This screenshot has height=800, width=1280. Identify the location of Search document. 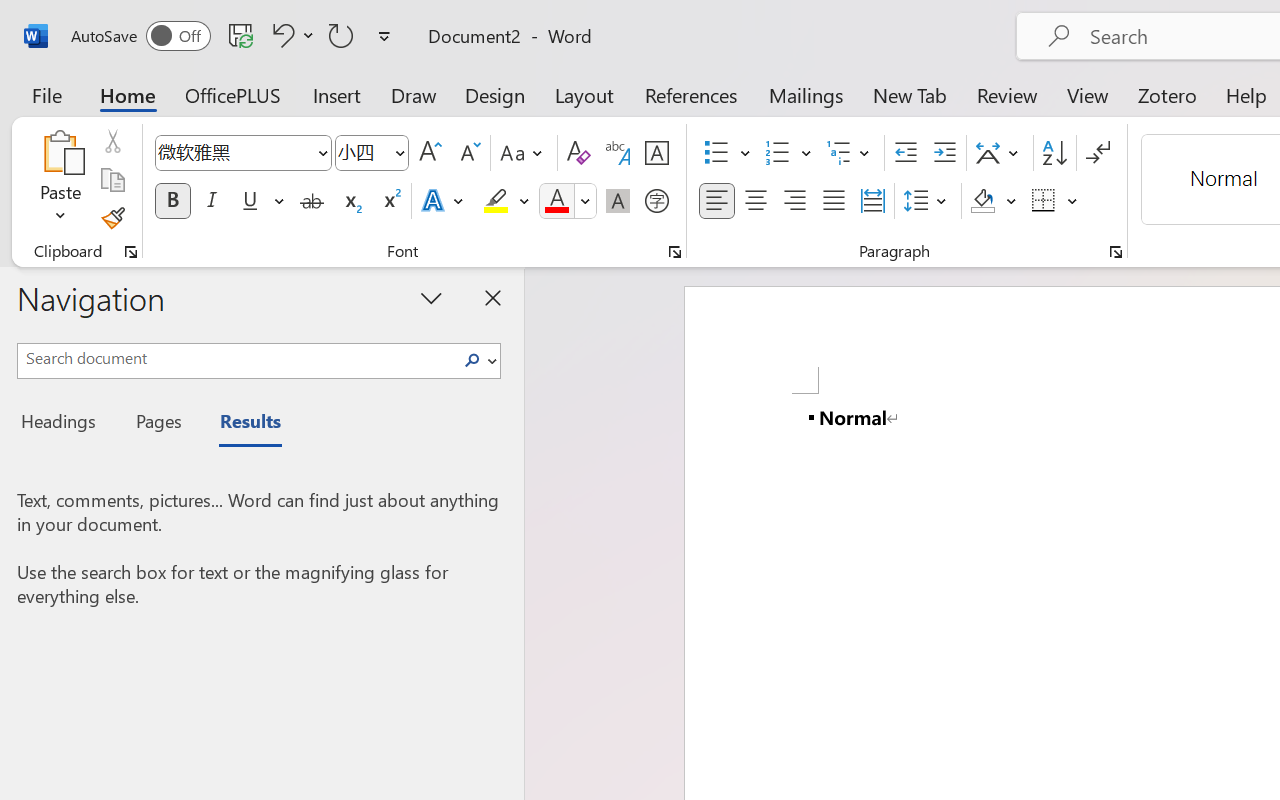
(236, 358).